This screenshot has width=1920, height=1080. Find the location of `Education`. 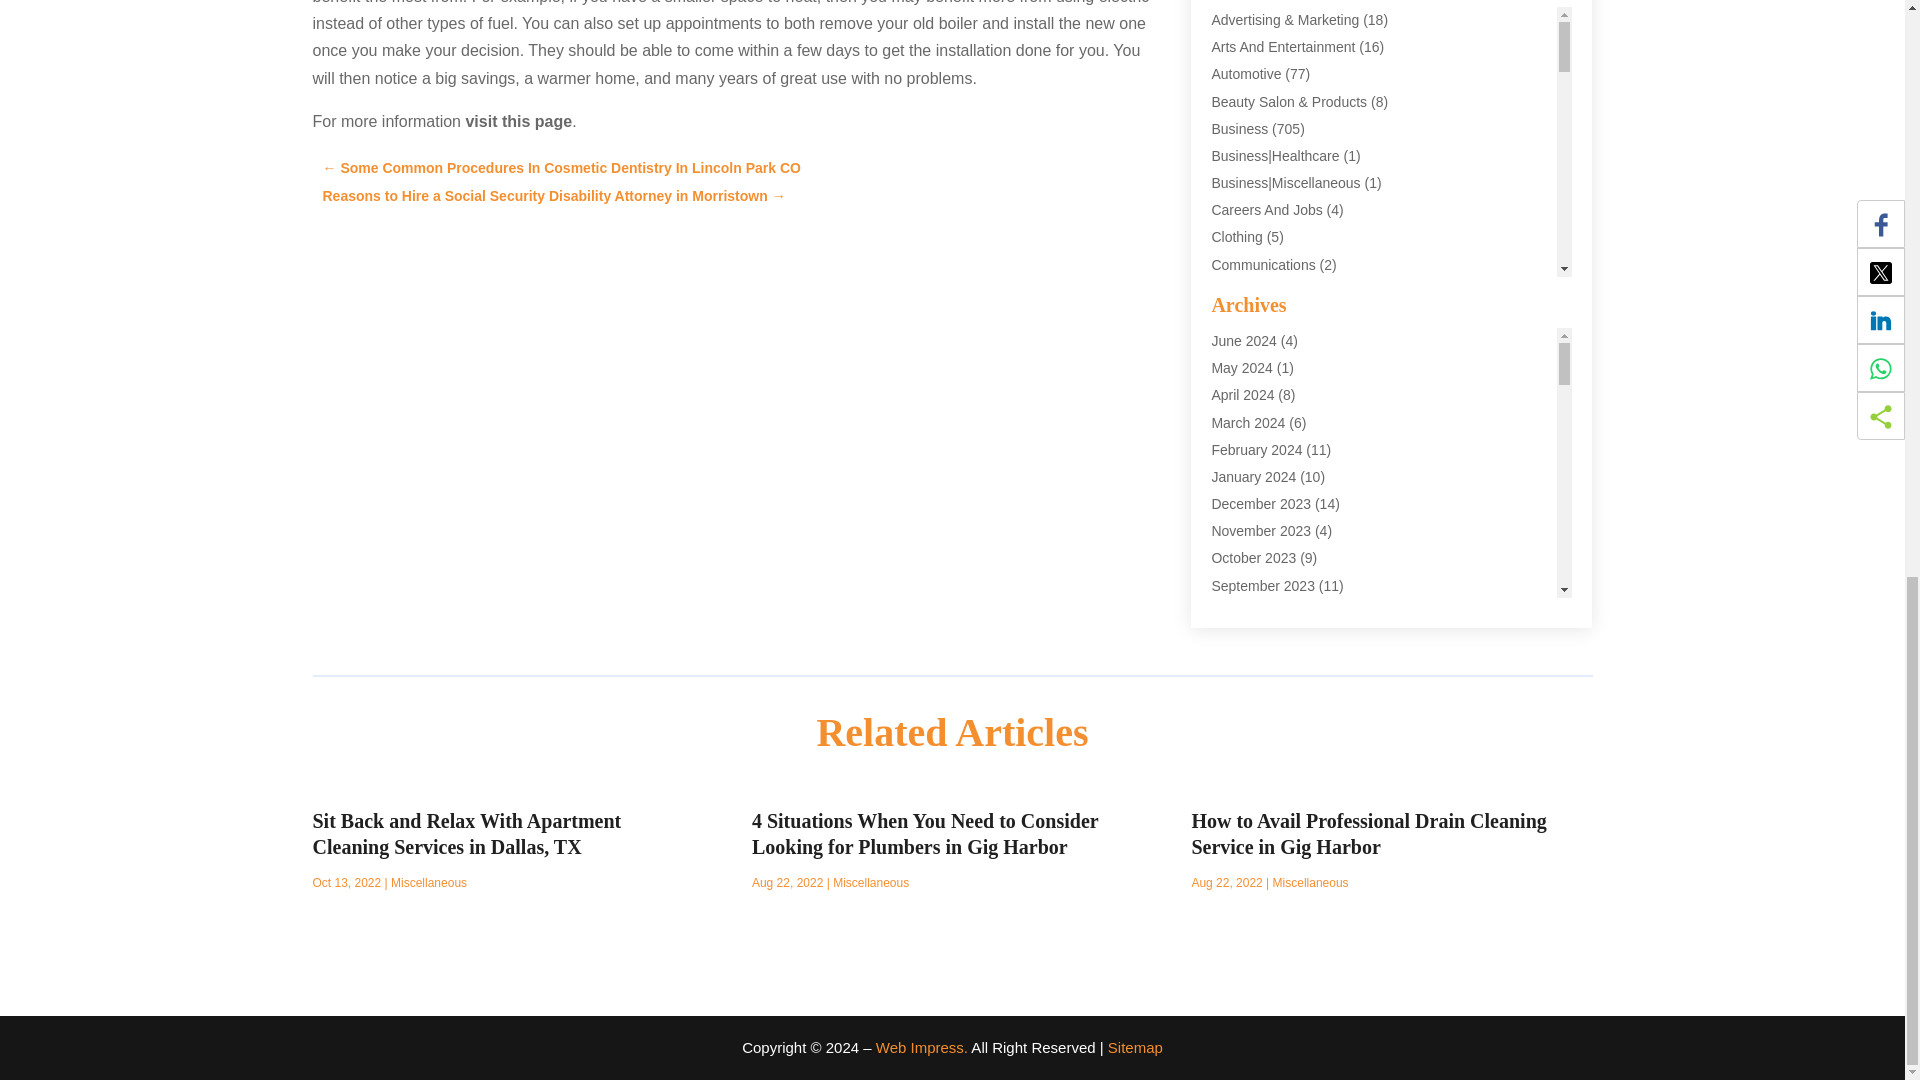

Education is located at coordinates (1242, 401).